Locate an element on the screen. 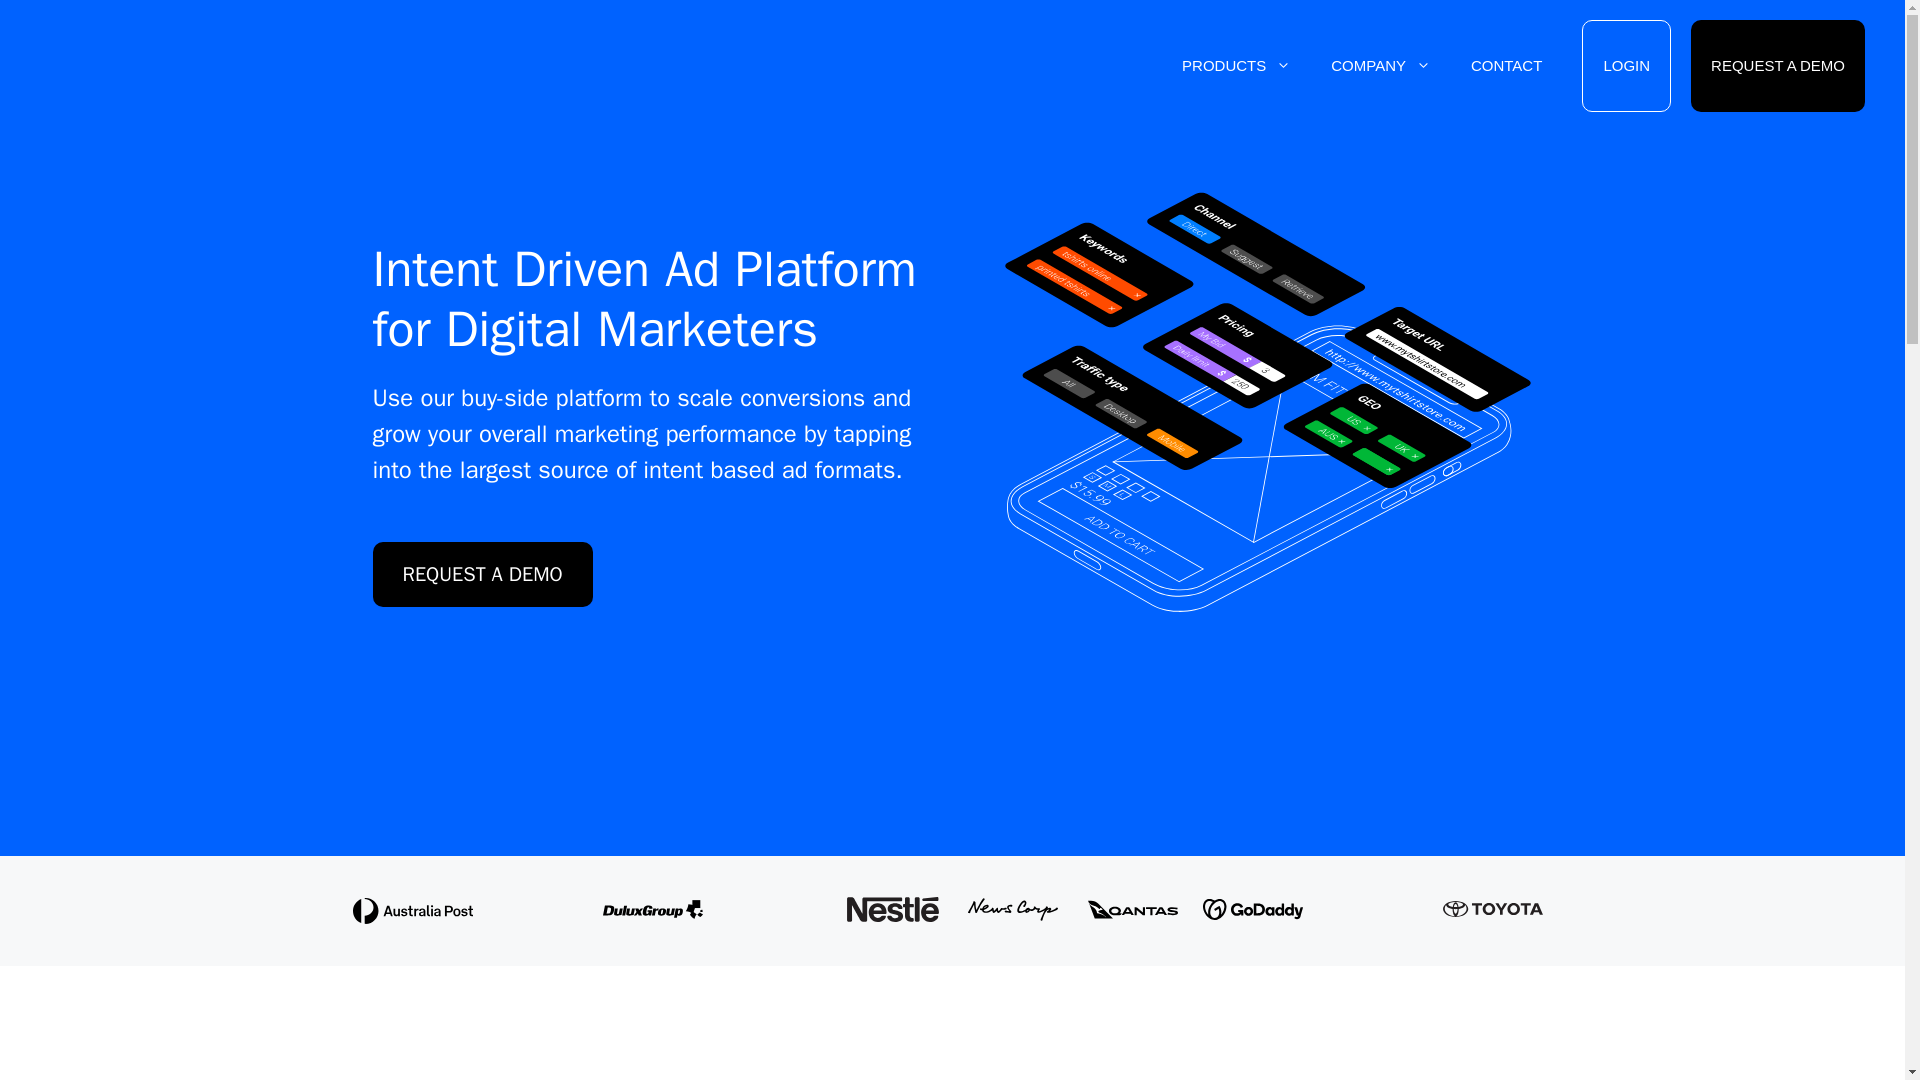 The height and width of the screenshot is (1080, 1920). CONTACT is located at coordinates (1506, 65).